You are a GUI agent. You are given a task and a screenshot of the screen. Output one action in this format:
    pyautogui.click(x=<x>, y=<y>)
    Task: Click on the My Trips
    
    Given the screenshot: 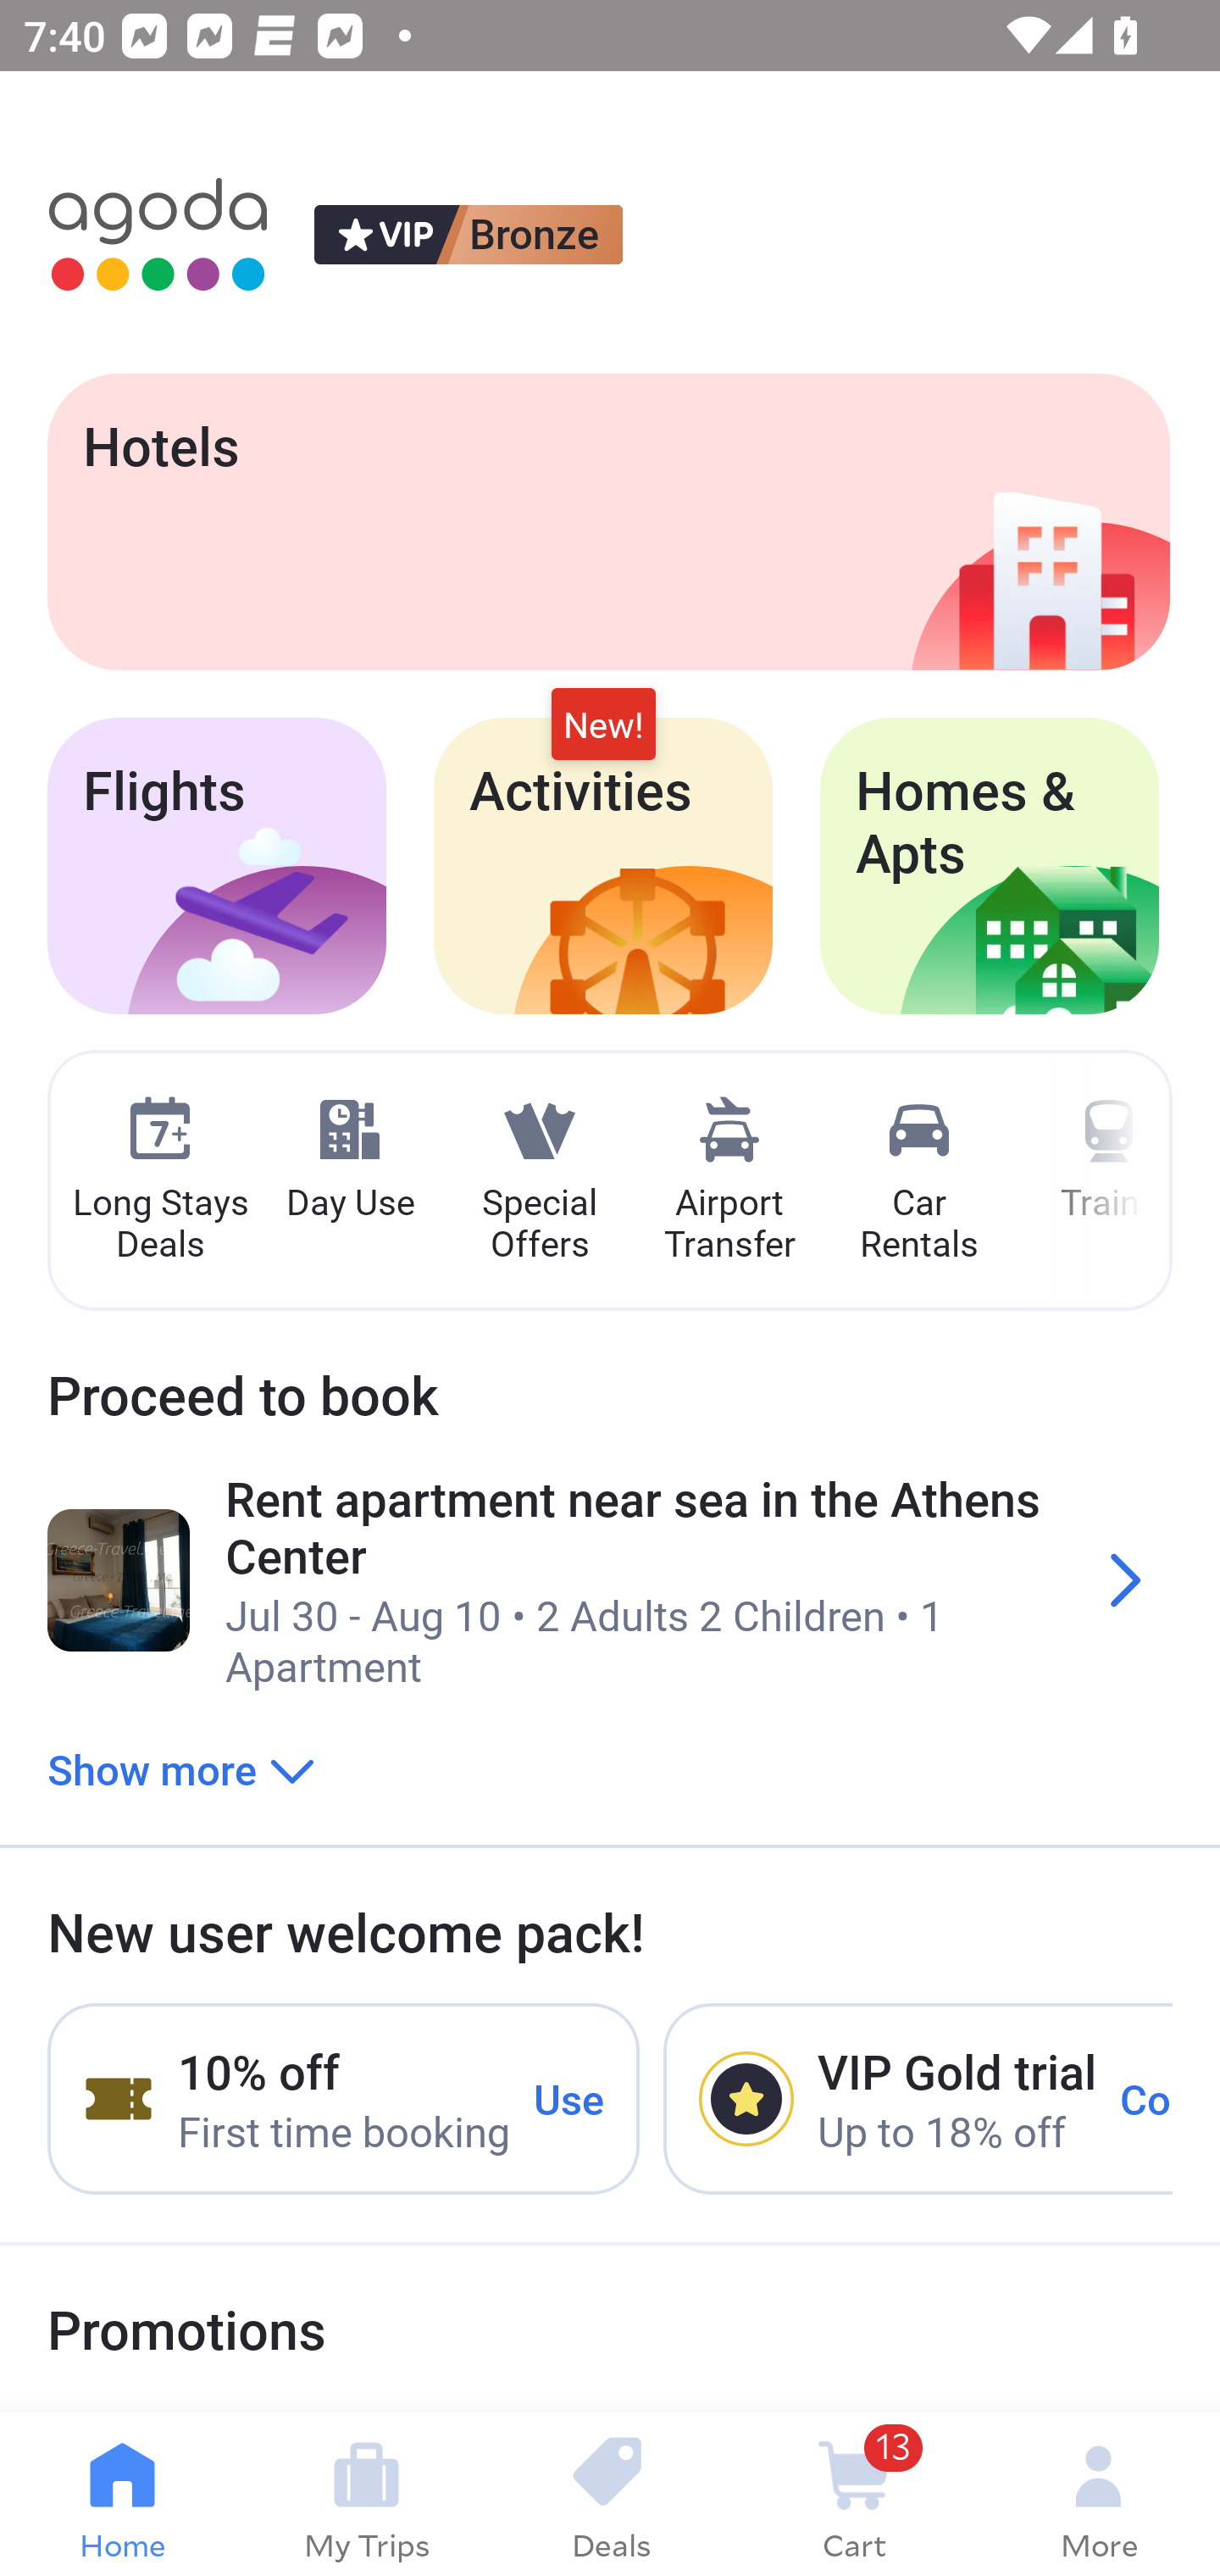 What is the action you would take?
    pyautogui.click(x=366, y=2495)
    